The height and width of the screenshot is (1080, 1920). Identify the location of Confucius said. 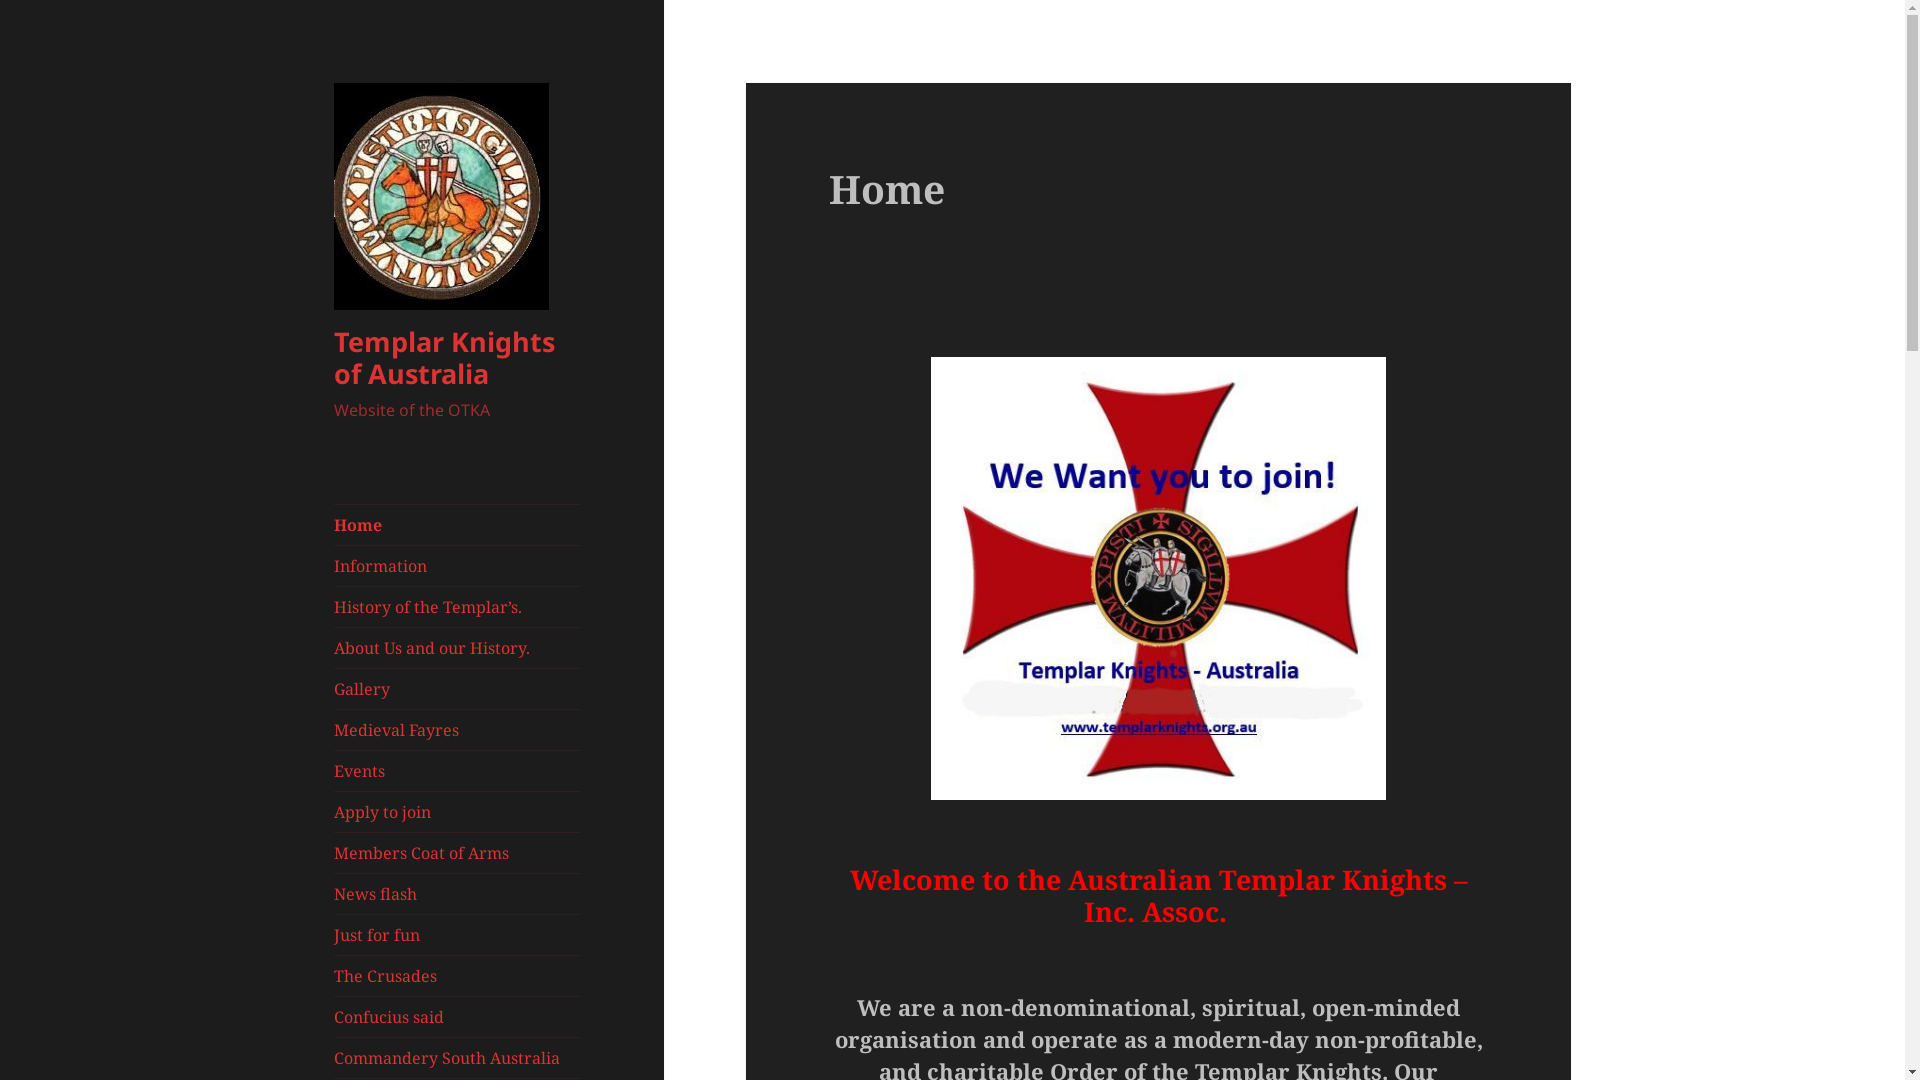
(458, 1017).